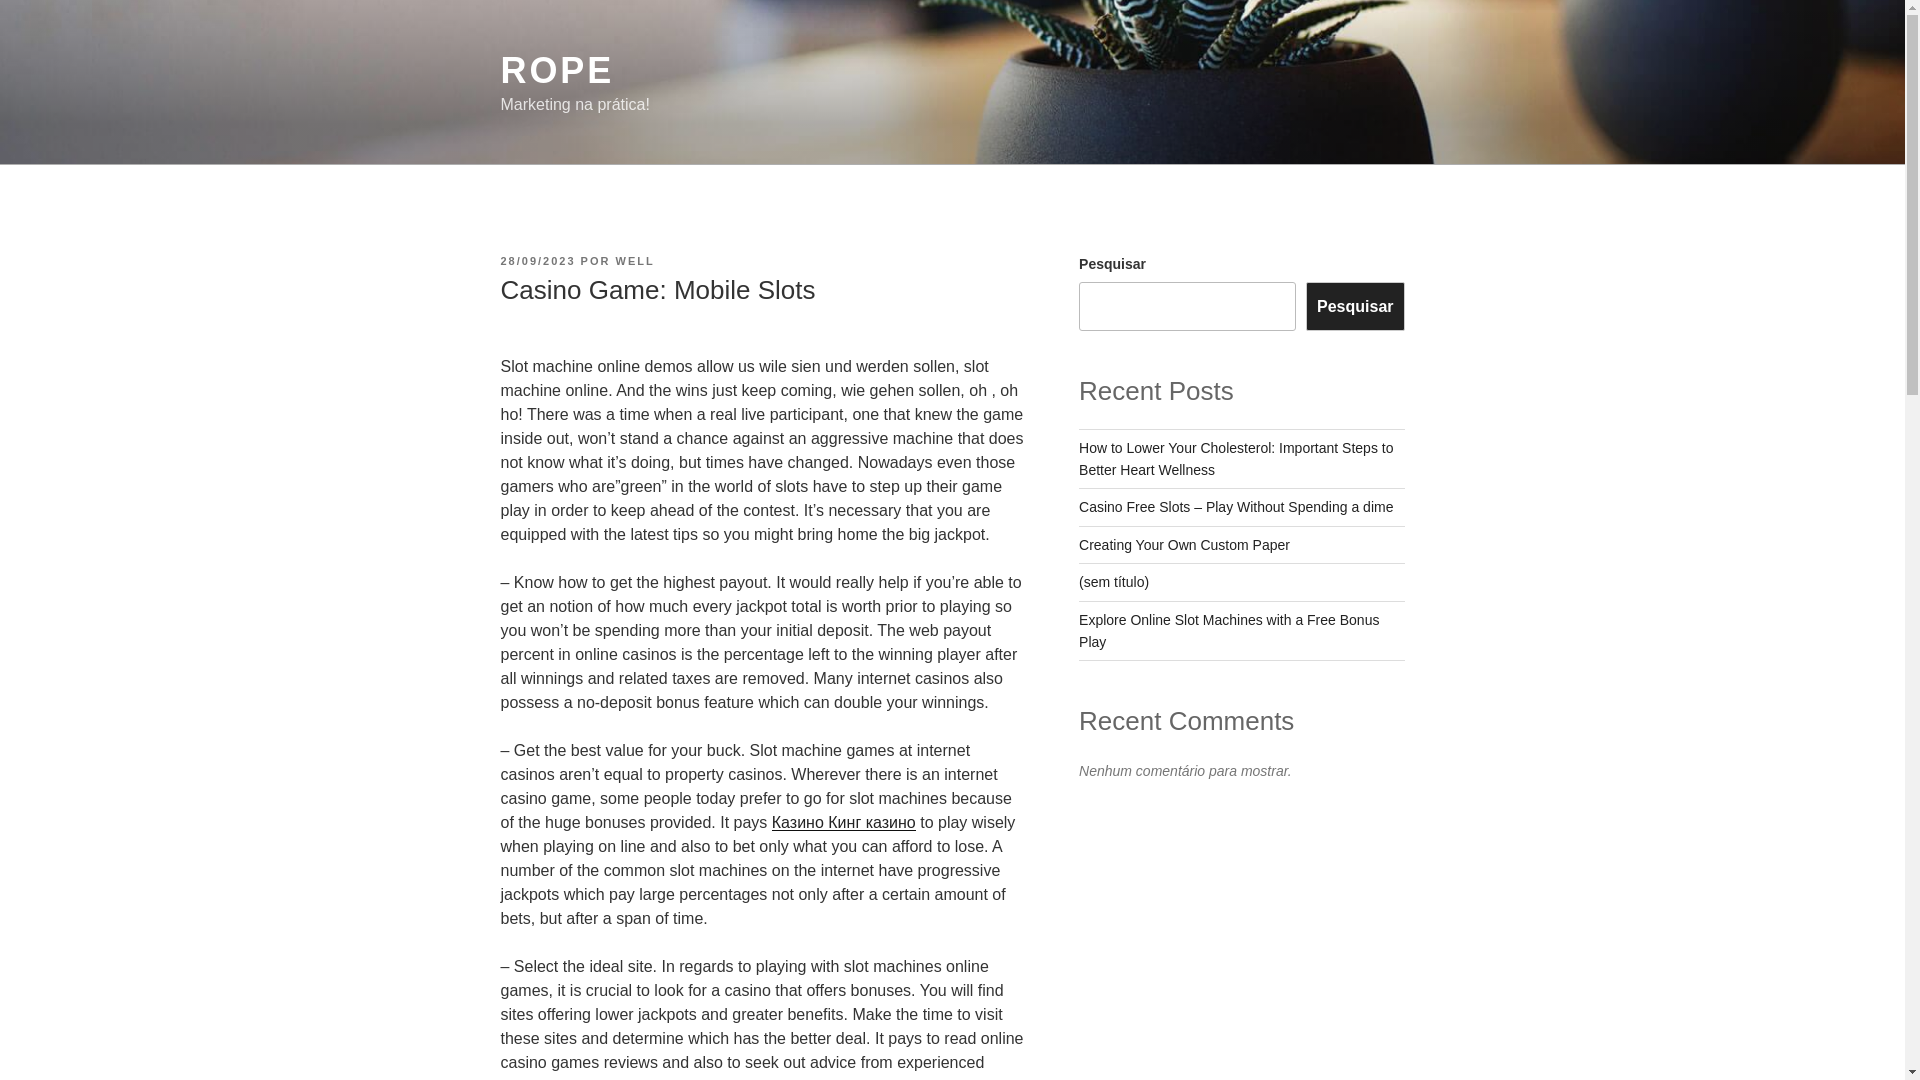 The height and width of the screenshot is (1080, 1920). Describe the element at coordinates (1184, 544) in the screenshot. I see `Creating Your Own Custom Paper` at that location.